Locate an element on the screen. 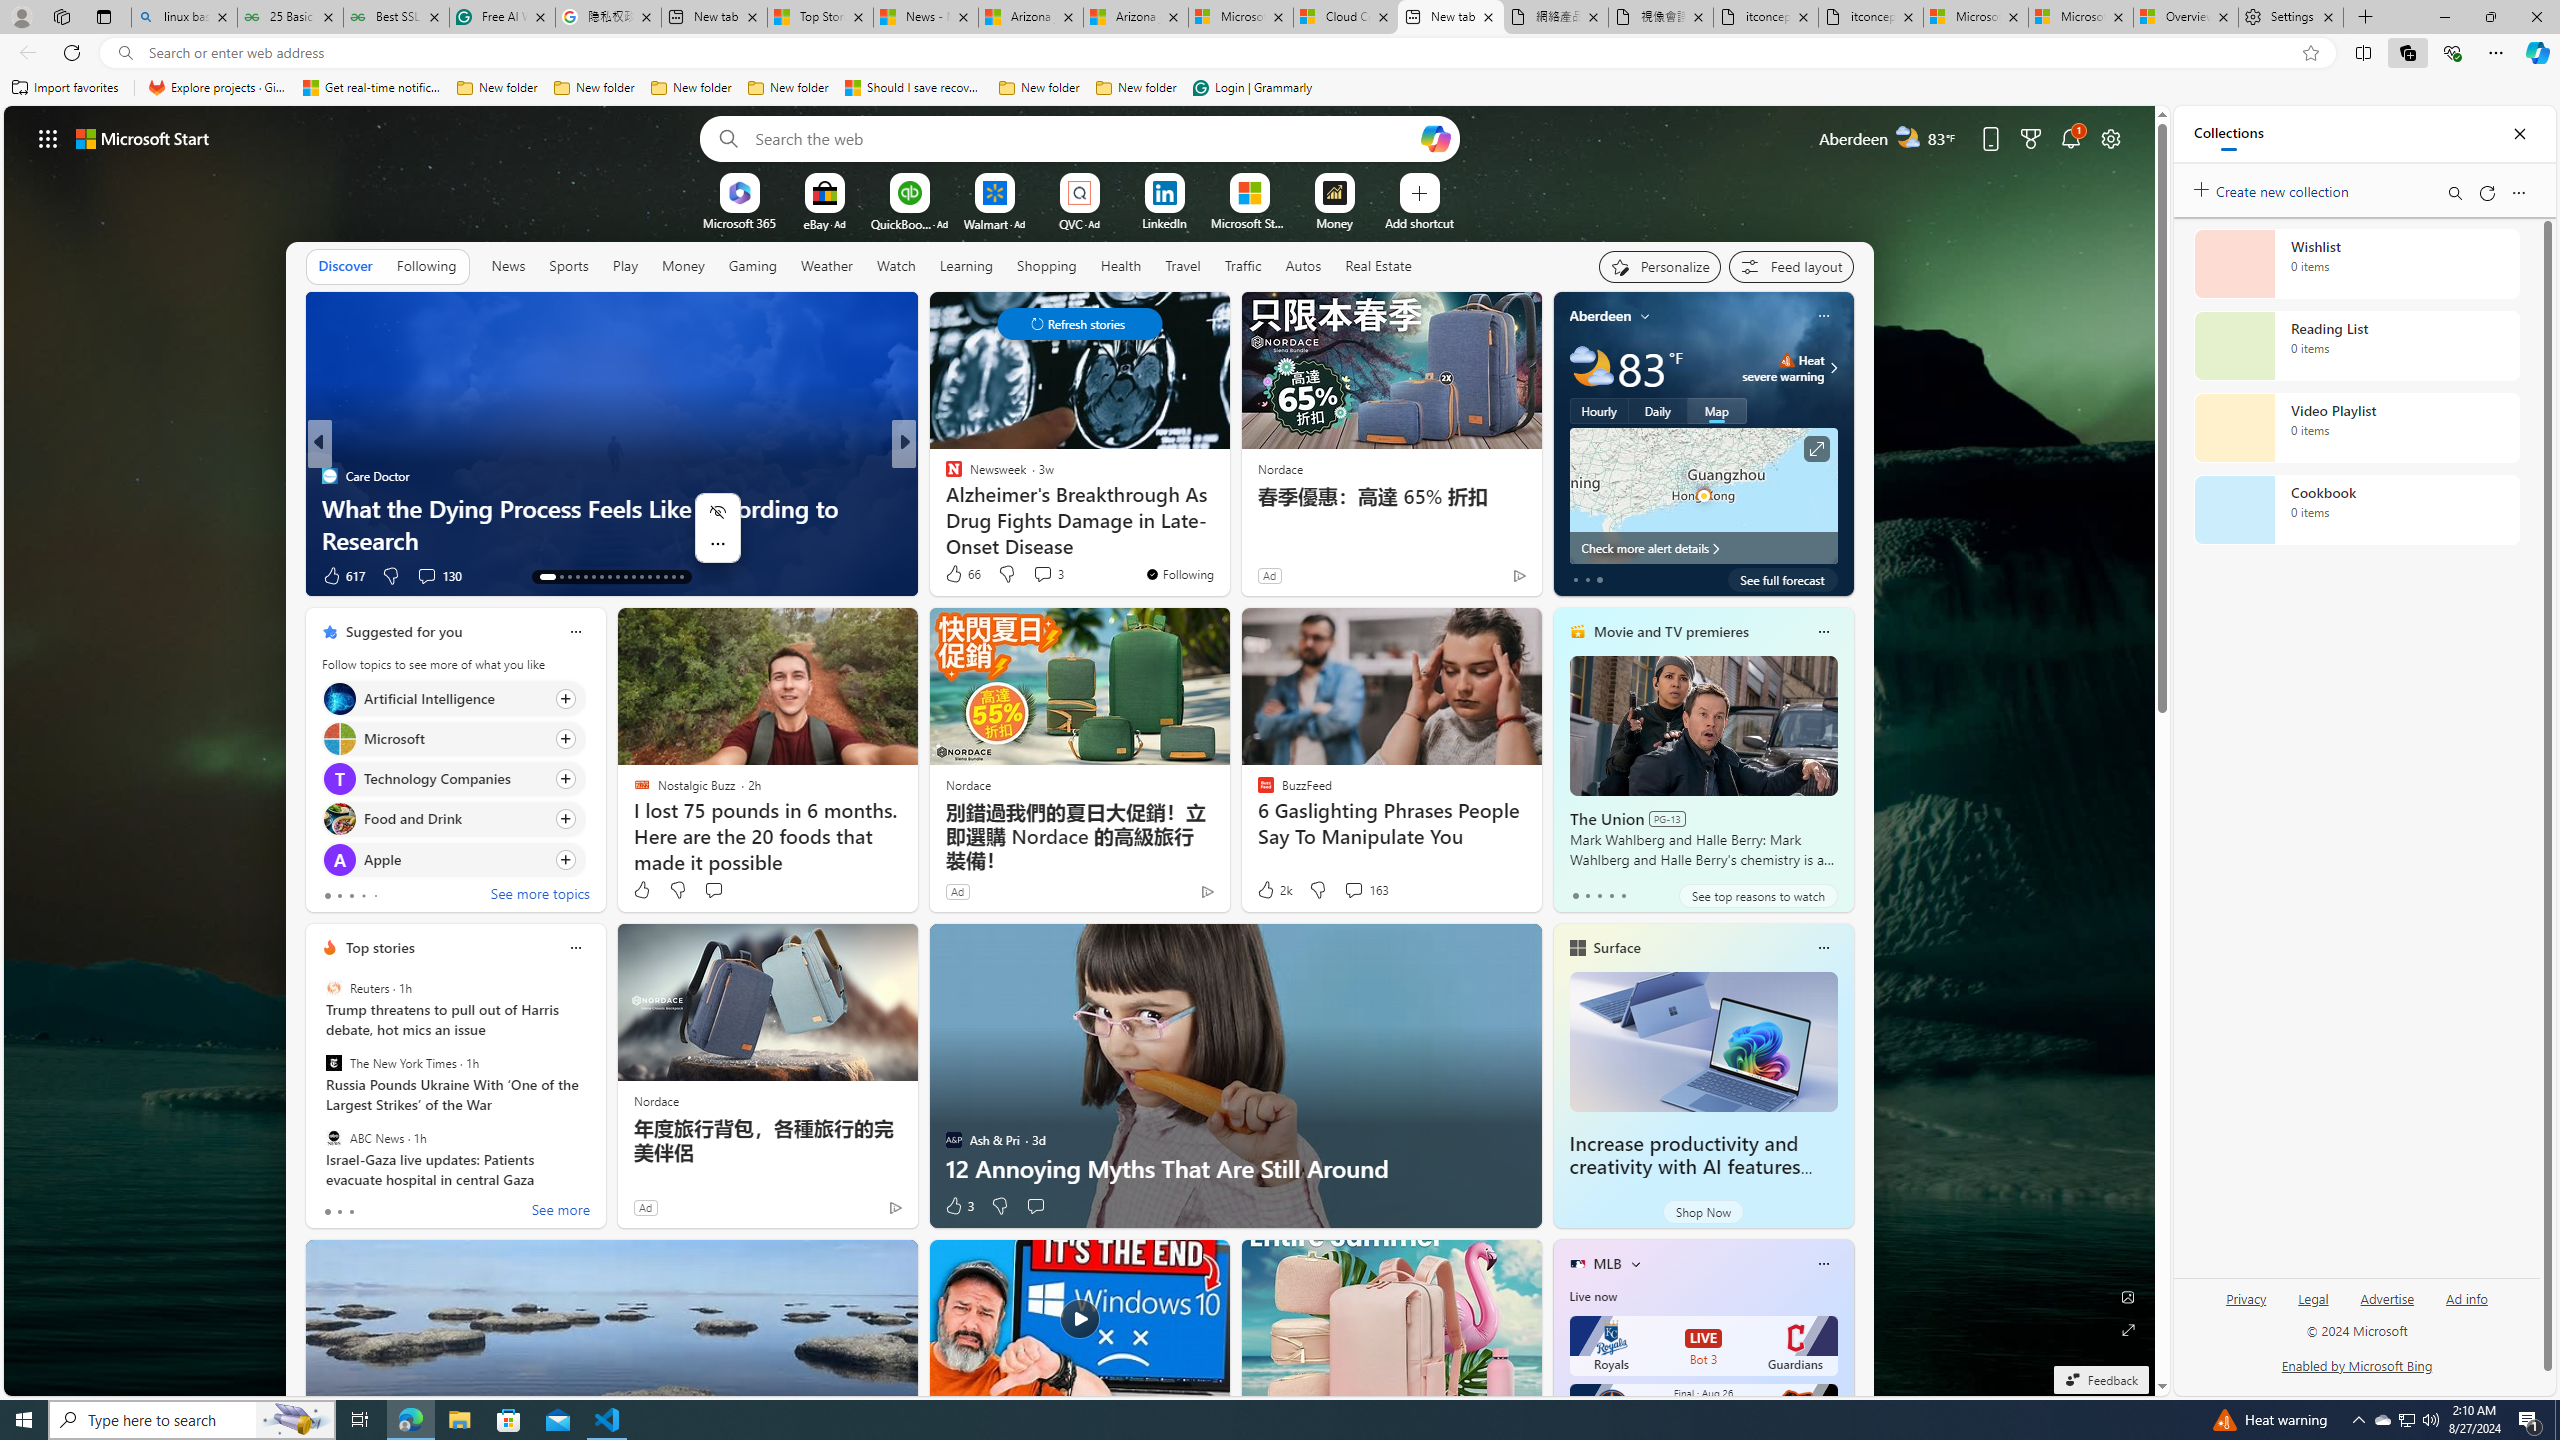 This screenshot has height=1440, width=2560. Best SSL Certificates Provider in India - GeeksforGeeks is located at coordinates (396, 17).